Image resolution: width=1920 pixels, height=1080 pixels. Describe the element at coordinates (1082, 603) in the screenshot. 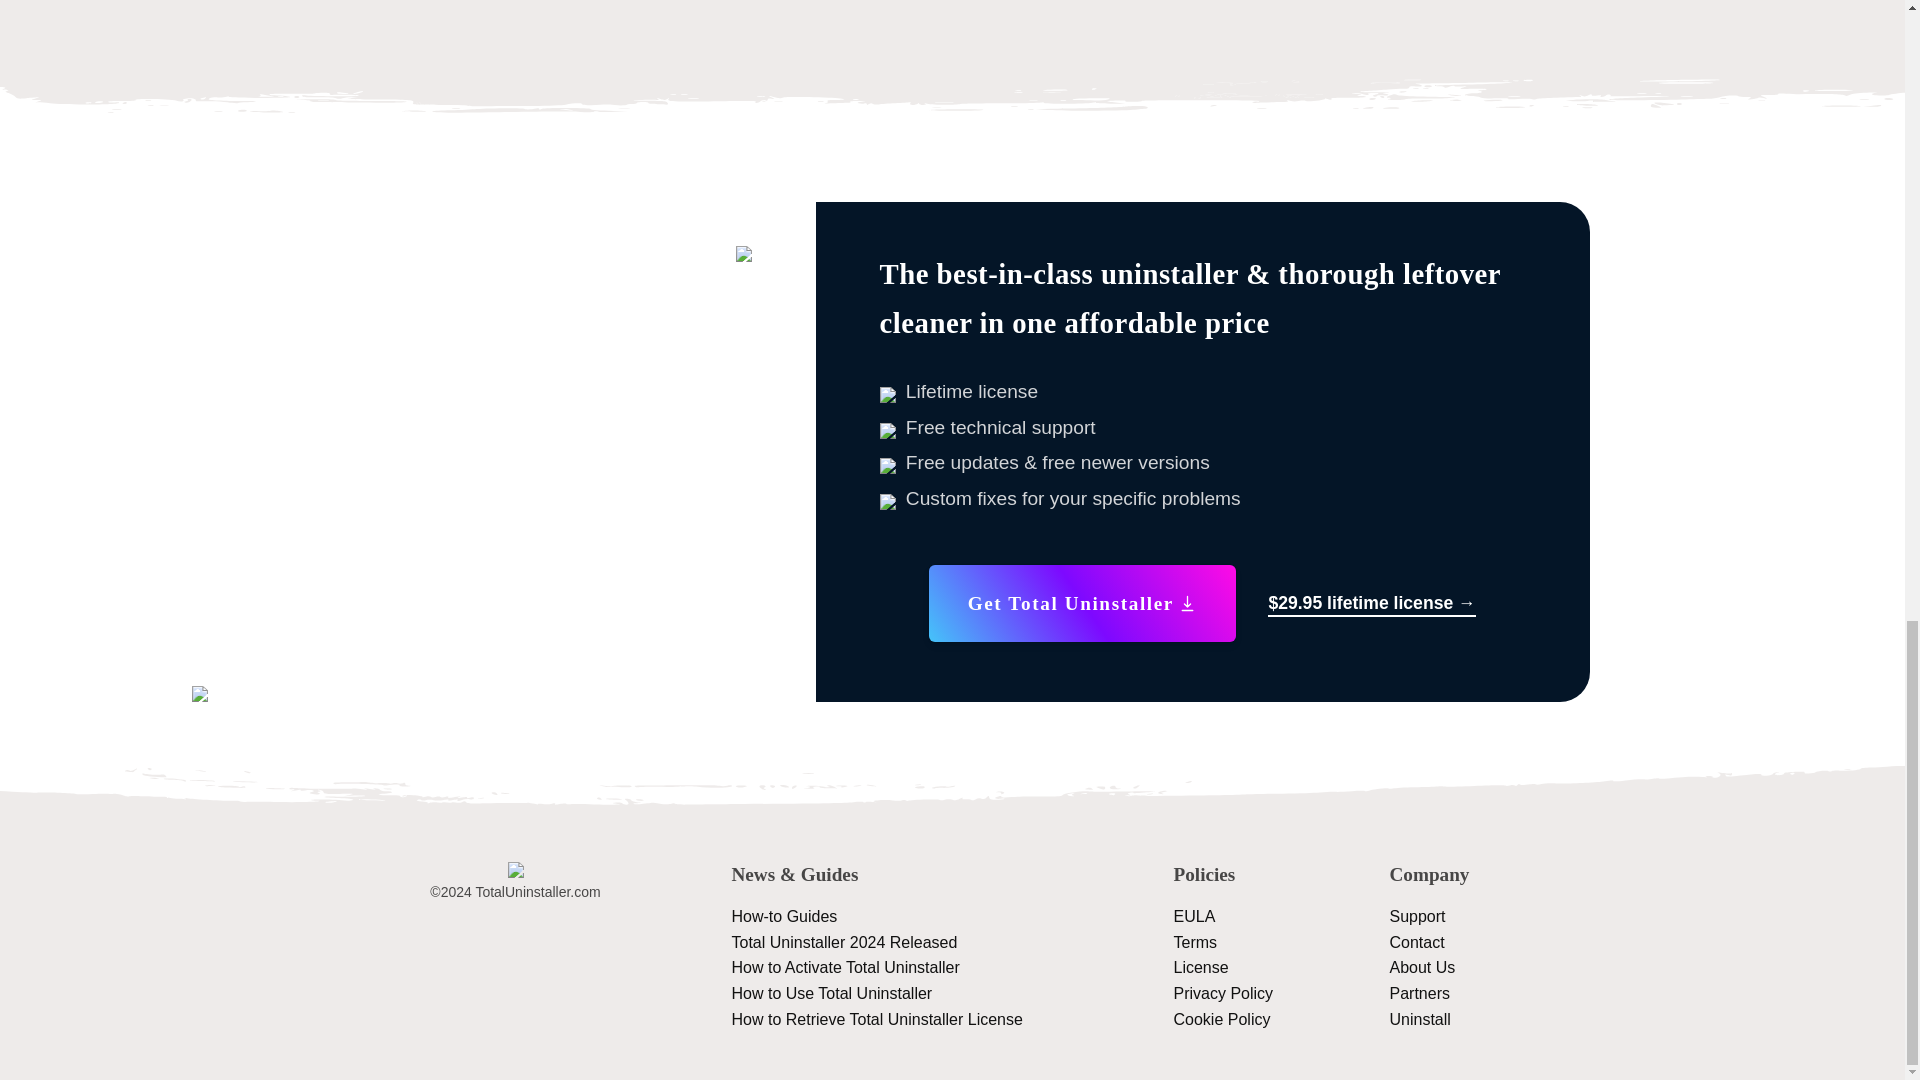

I see `Get Total Uninstaller` at that location.